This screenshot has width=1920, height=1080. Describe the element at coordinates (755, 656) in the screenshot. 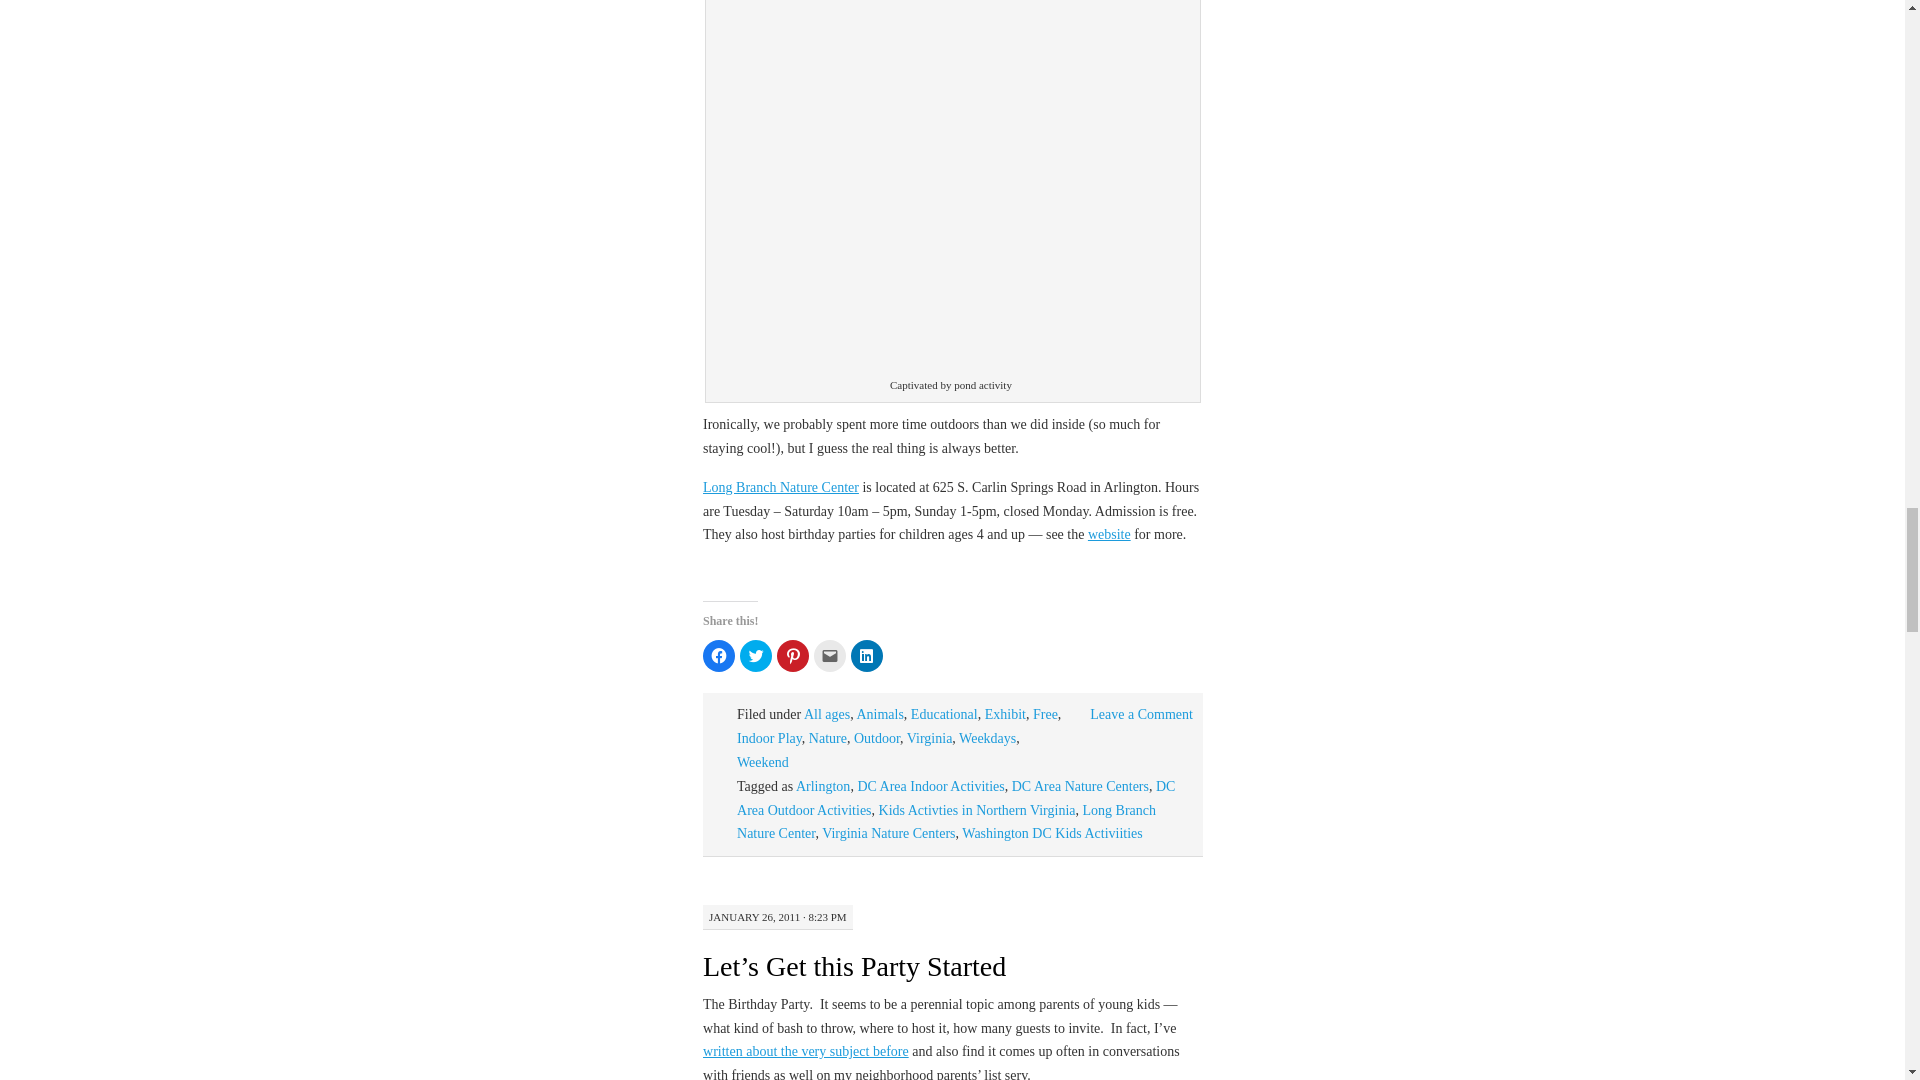

I see `Click to share on Twitter` at that location.